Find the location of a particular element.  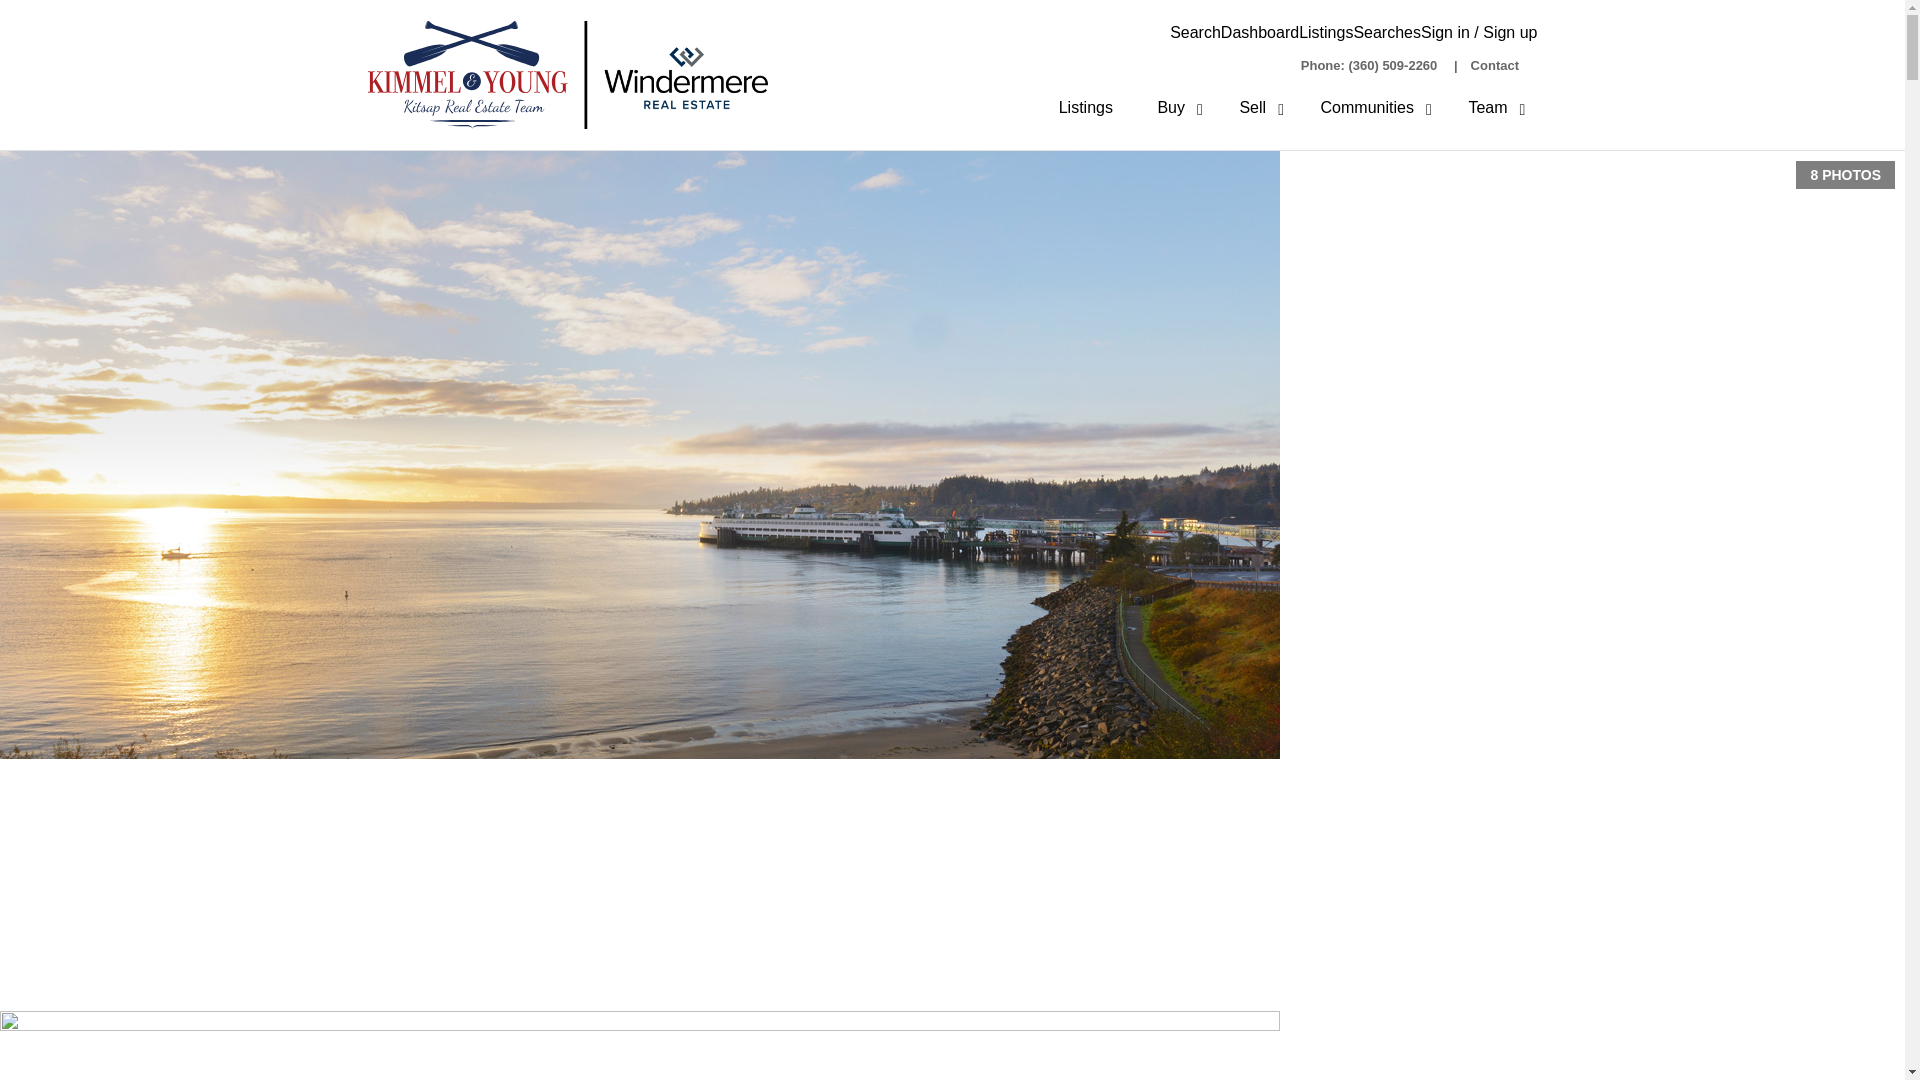

Skip to main content is located at coordinates (10, 10).